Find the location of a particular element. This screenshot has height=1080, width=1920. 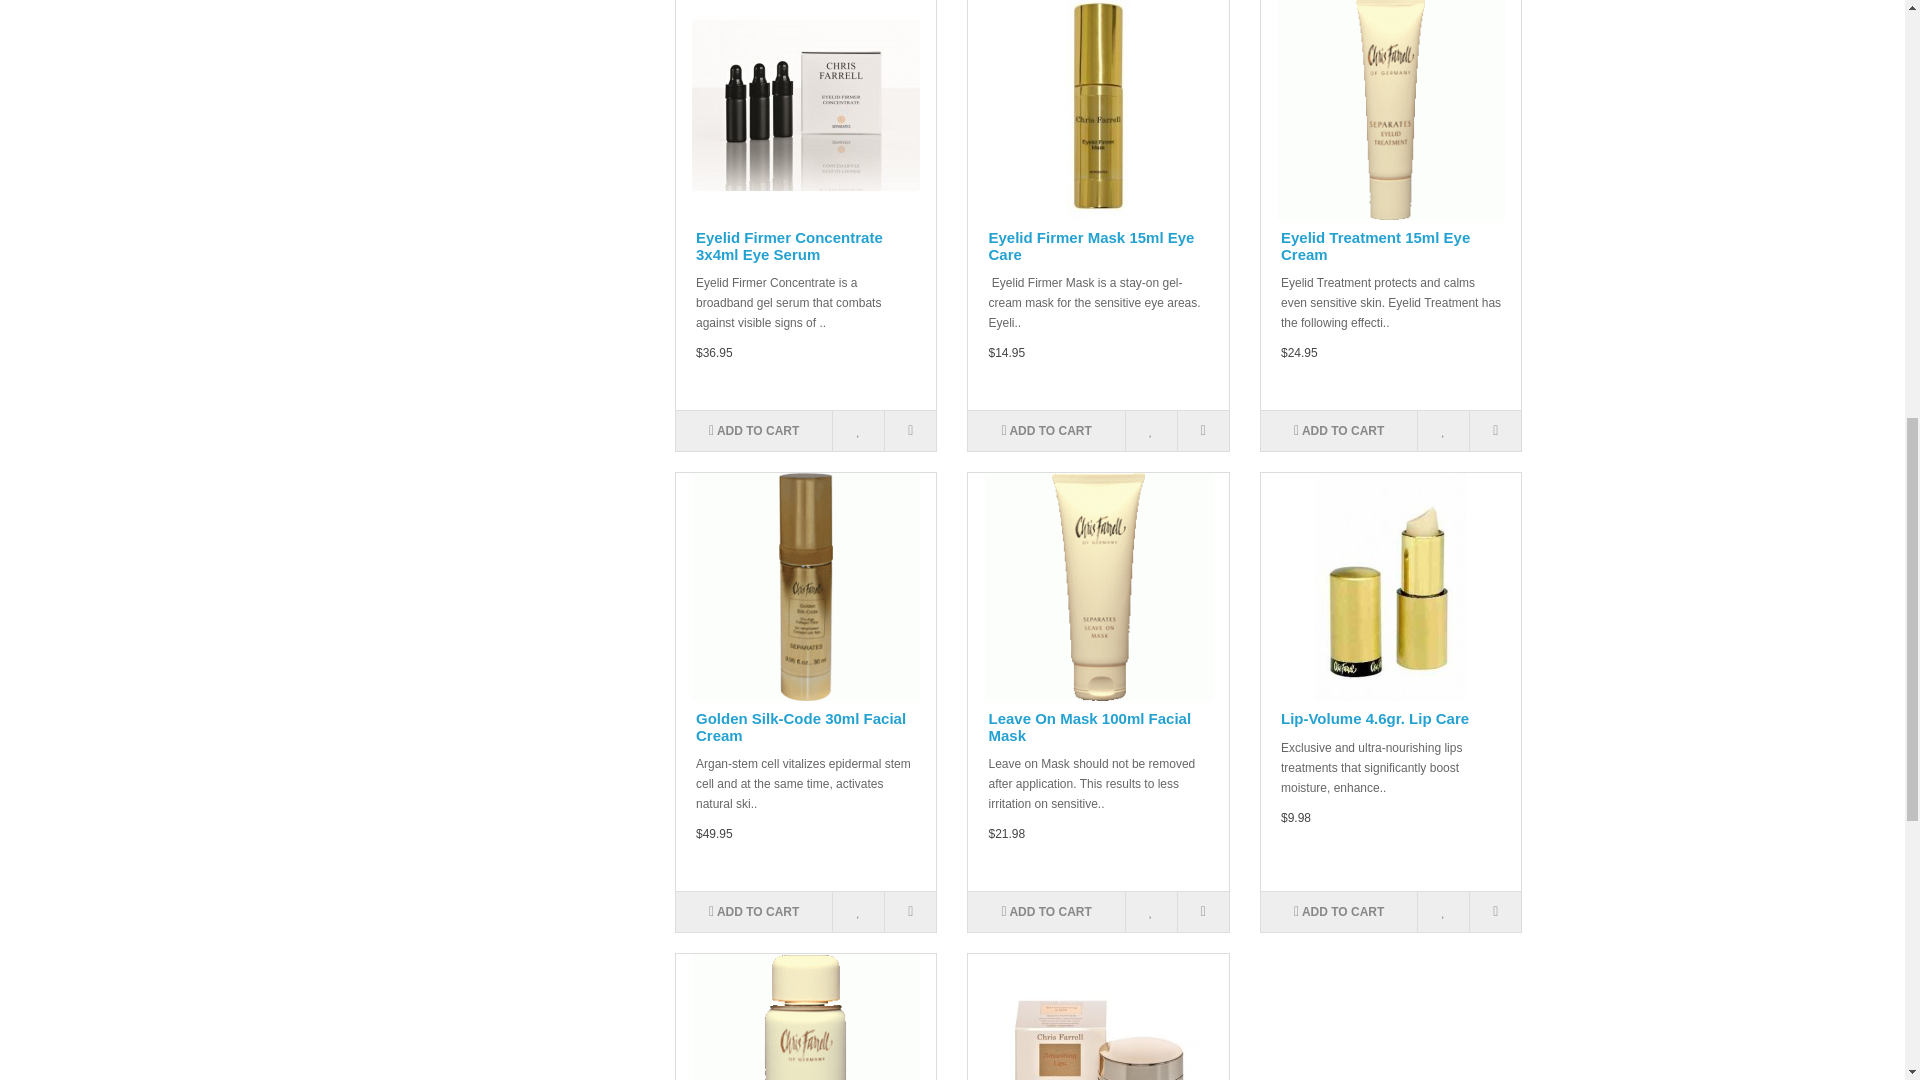

Eyelid Firmer Mask 15ml Eye Care  is located at coordinates (1098, 110).